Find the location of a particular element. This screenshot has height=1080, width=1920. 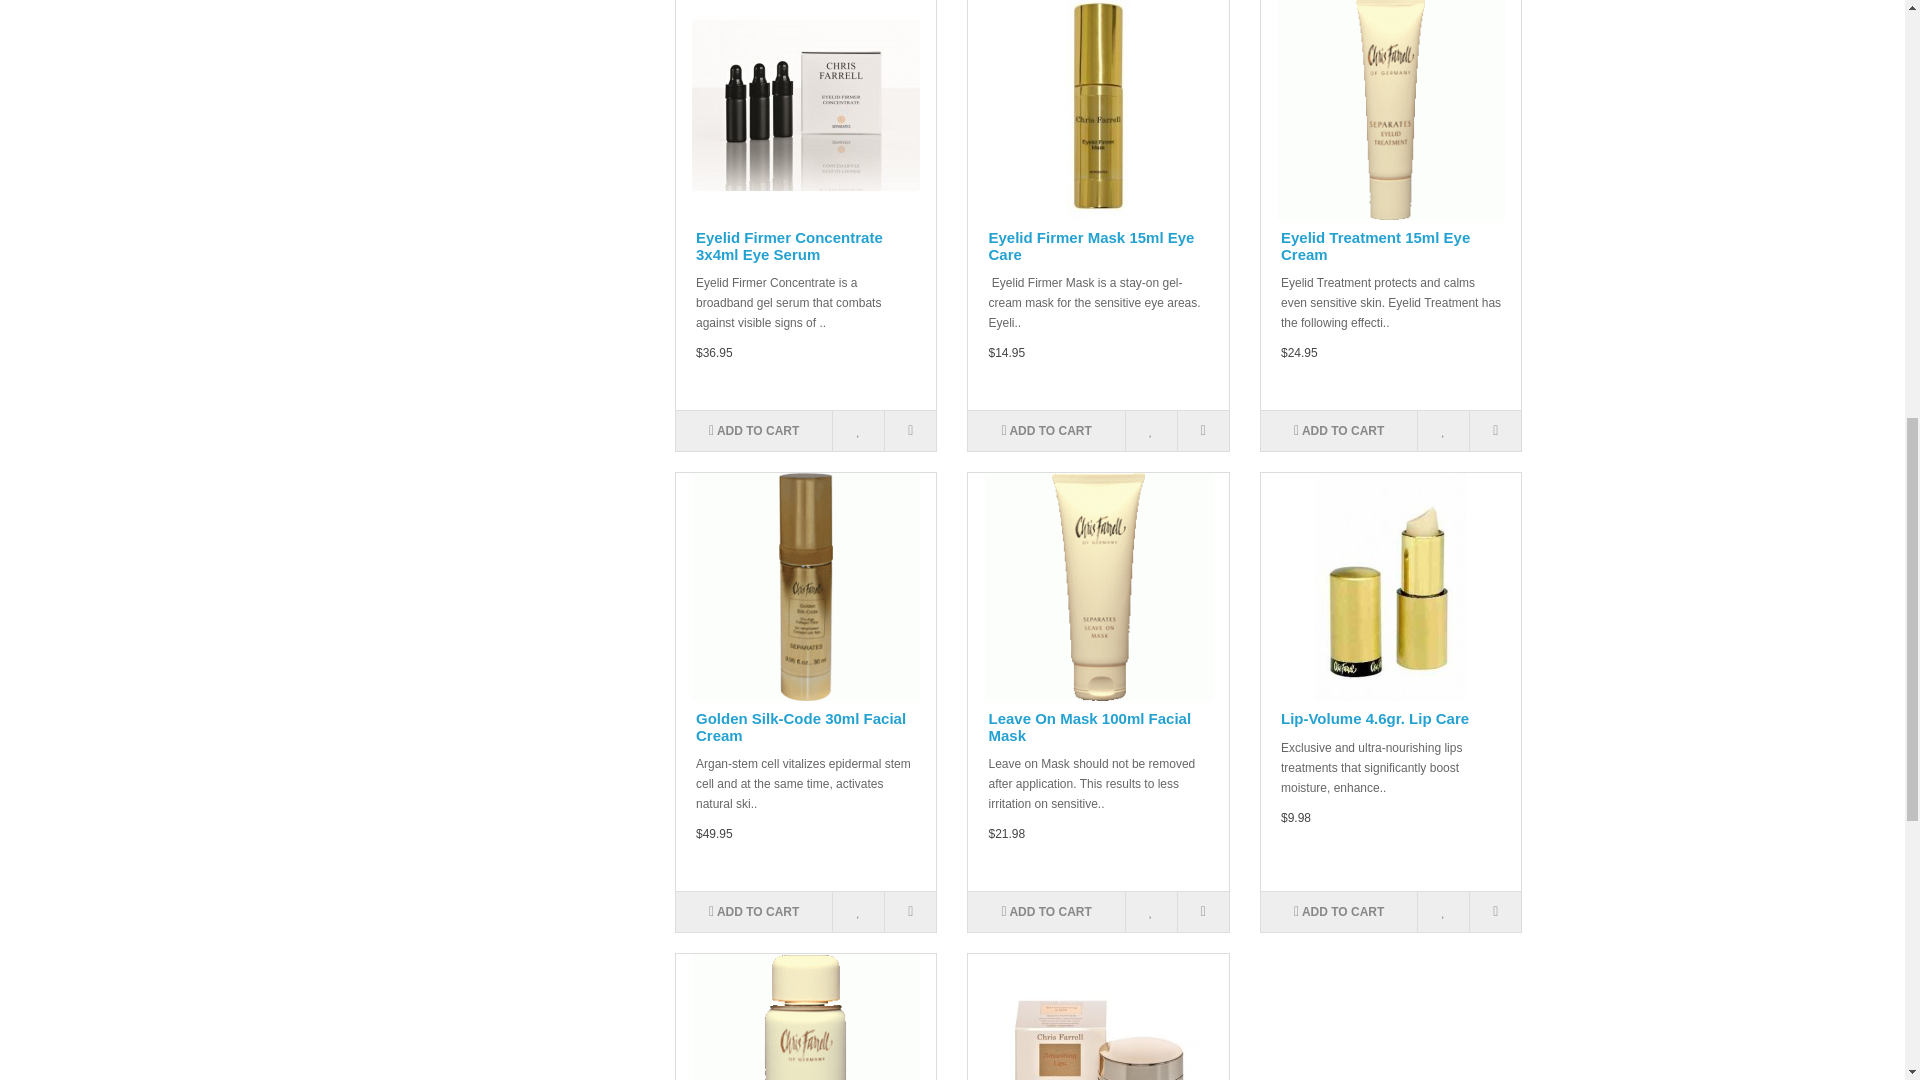

Eyelid Firmer Mask 15ml Eye Care  is located at coordinates (1098, 110).